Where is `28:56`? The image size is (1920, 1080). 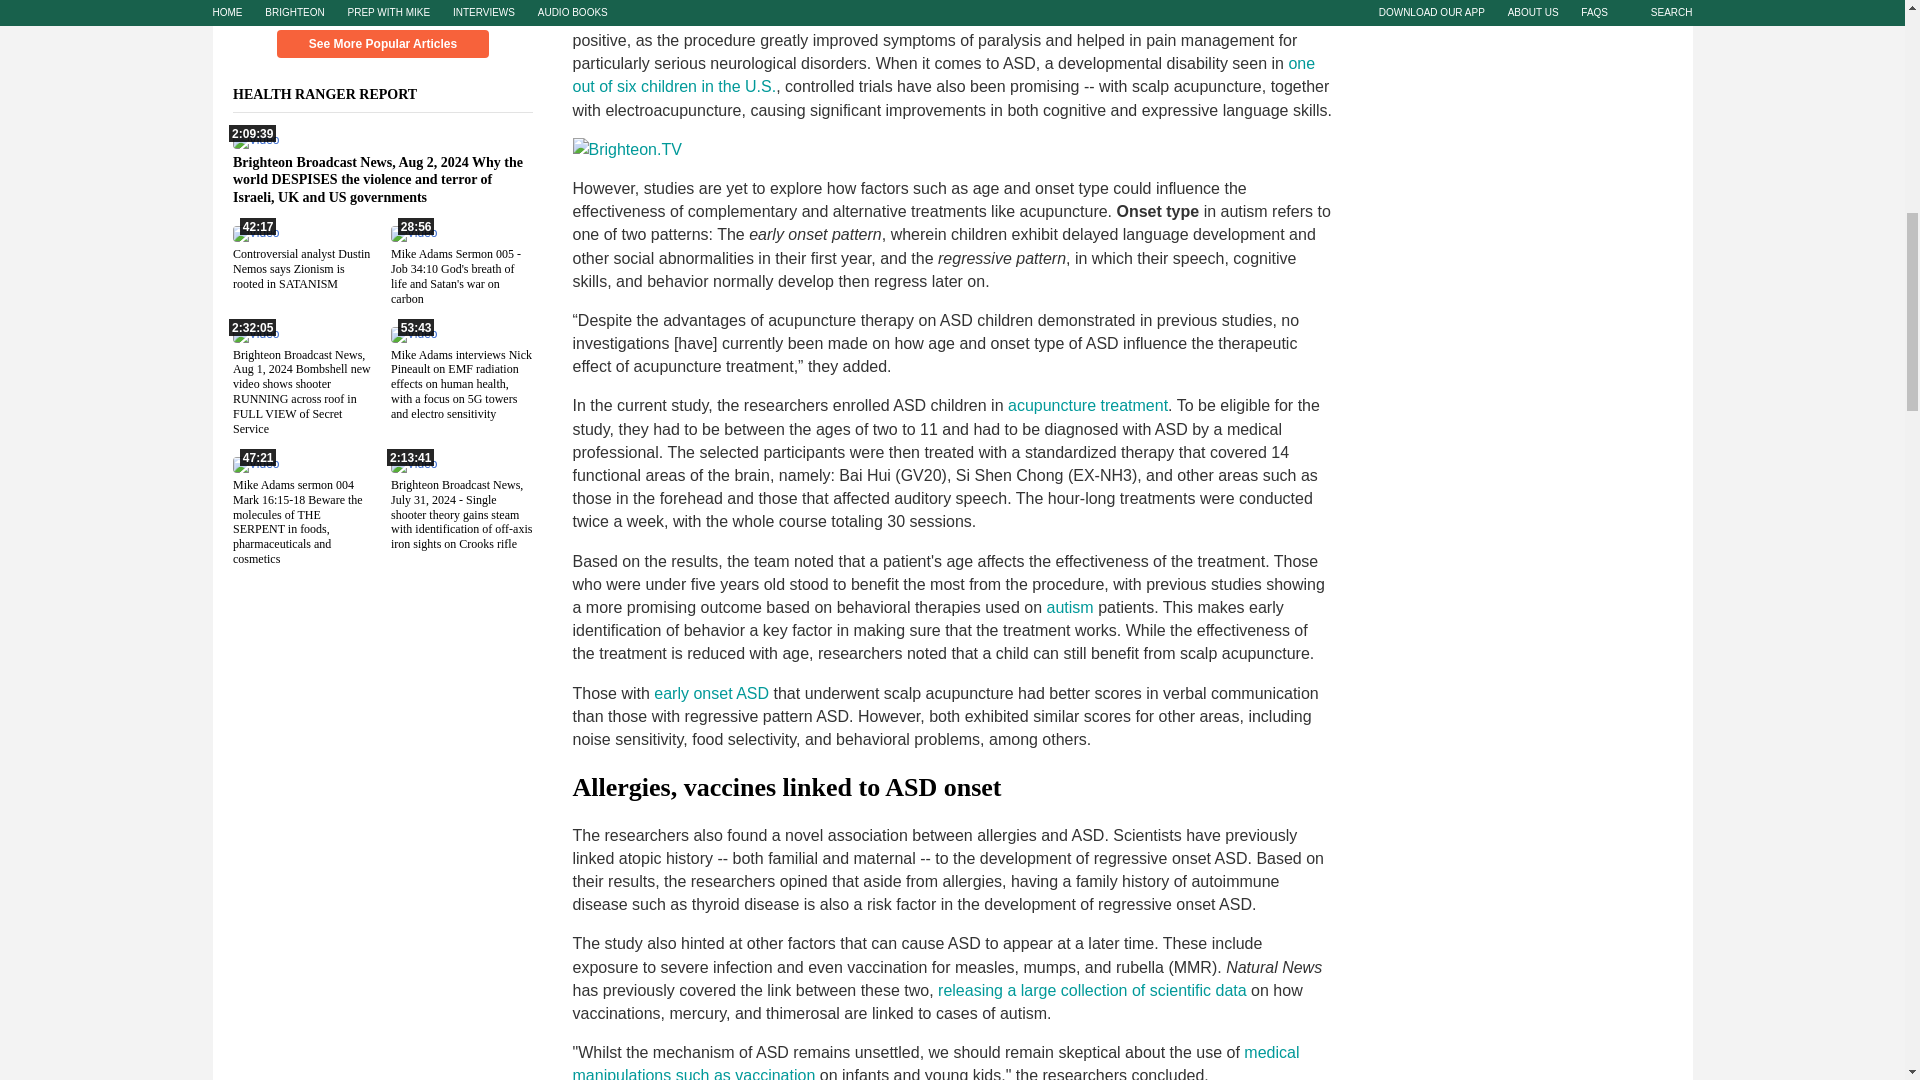
28:56 is located at coordinates (412, 232).